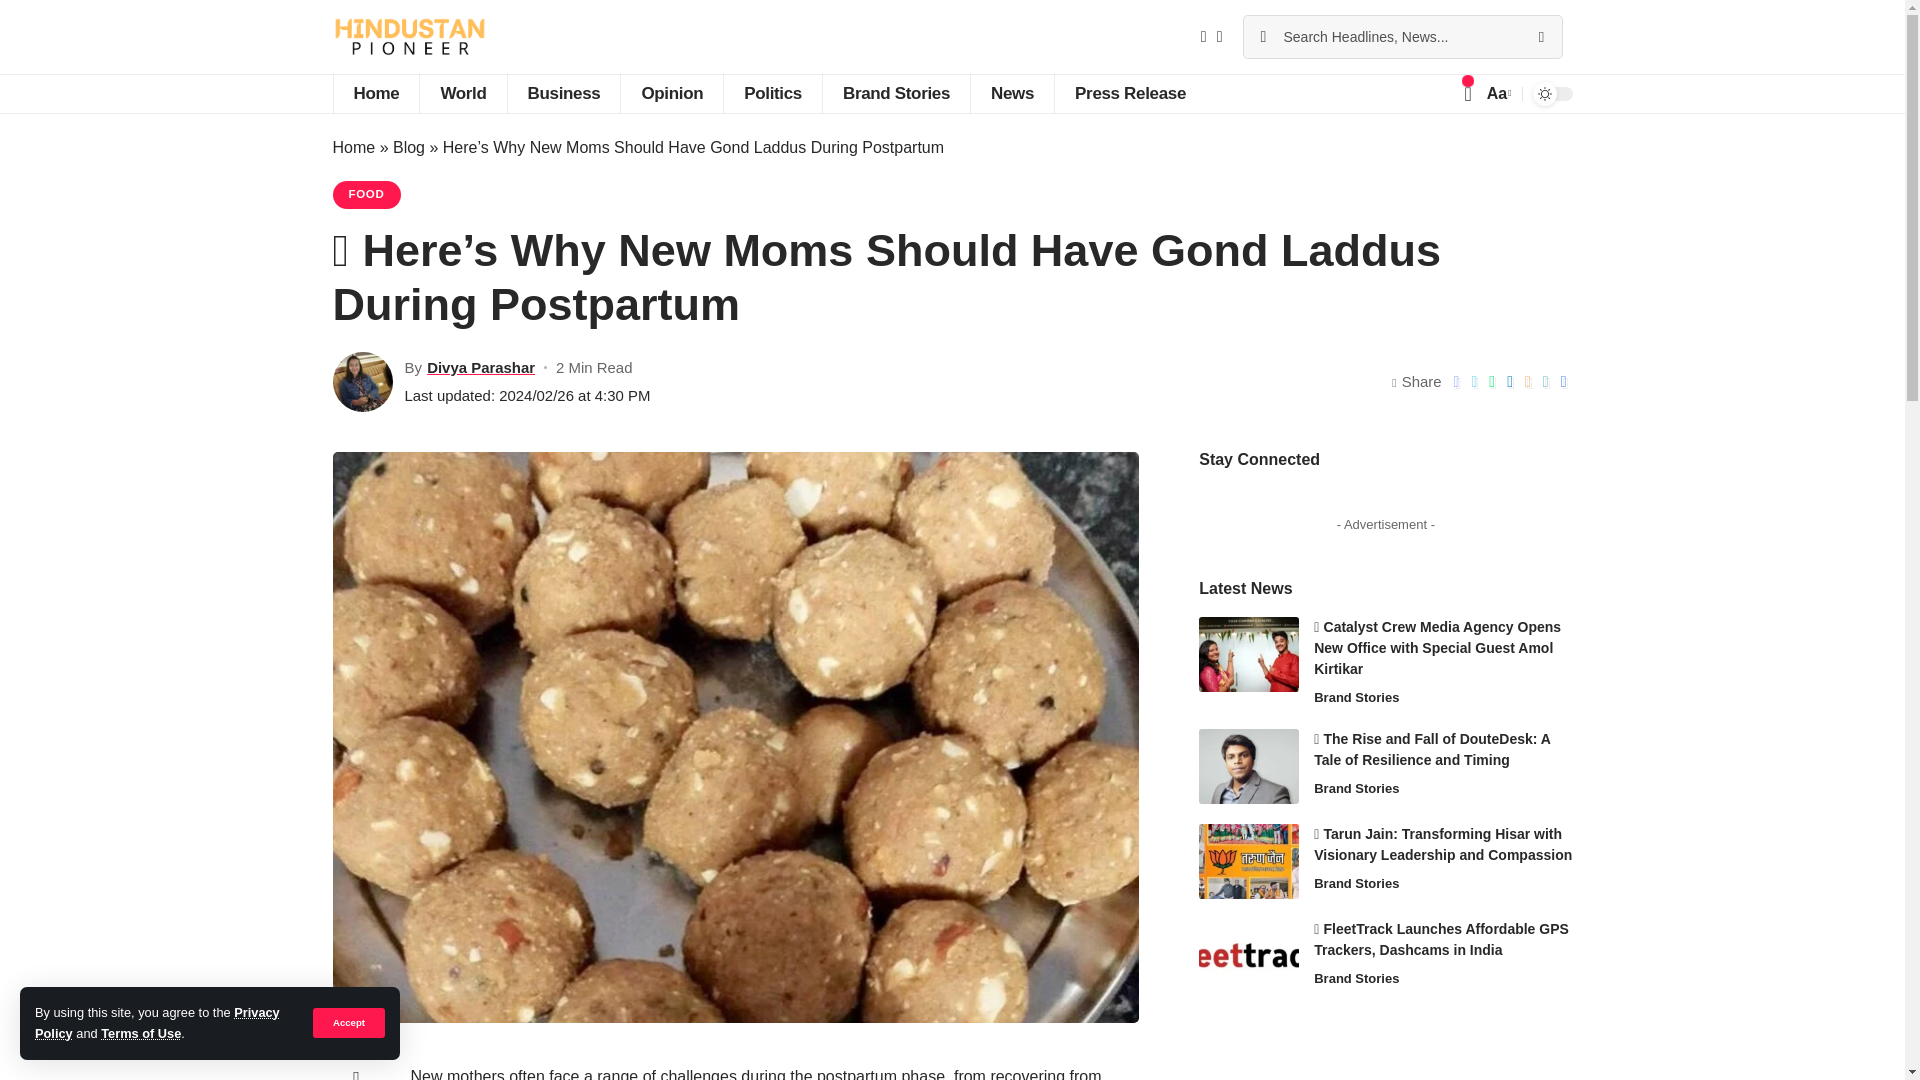 Image resolution: width=1920 pixels, height=1080 pixels. I want to click on Terms of Use, so click(140, 1034).